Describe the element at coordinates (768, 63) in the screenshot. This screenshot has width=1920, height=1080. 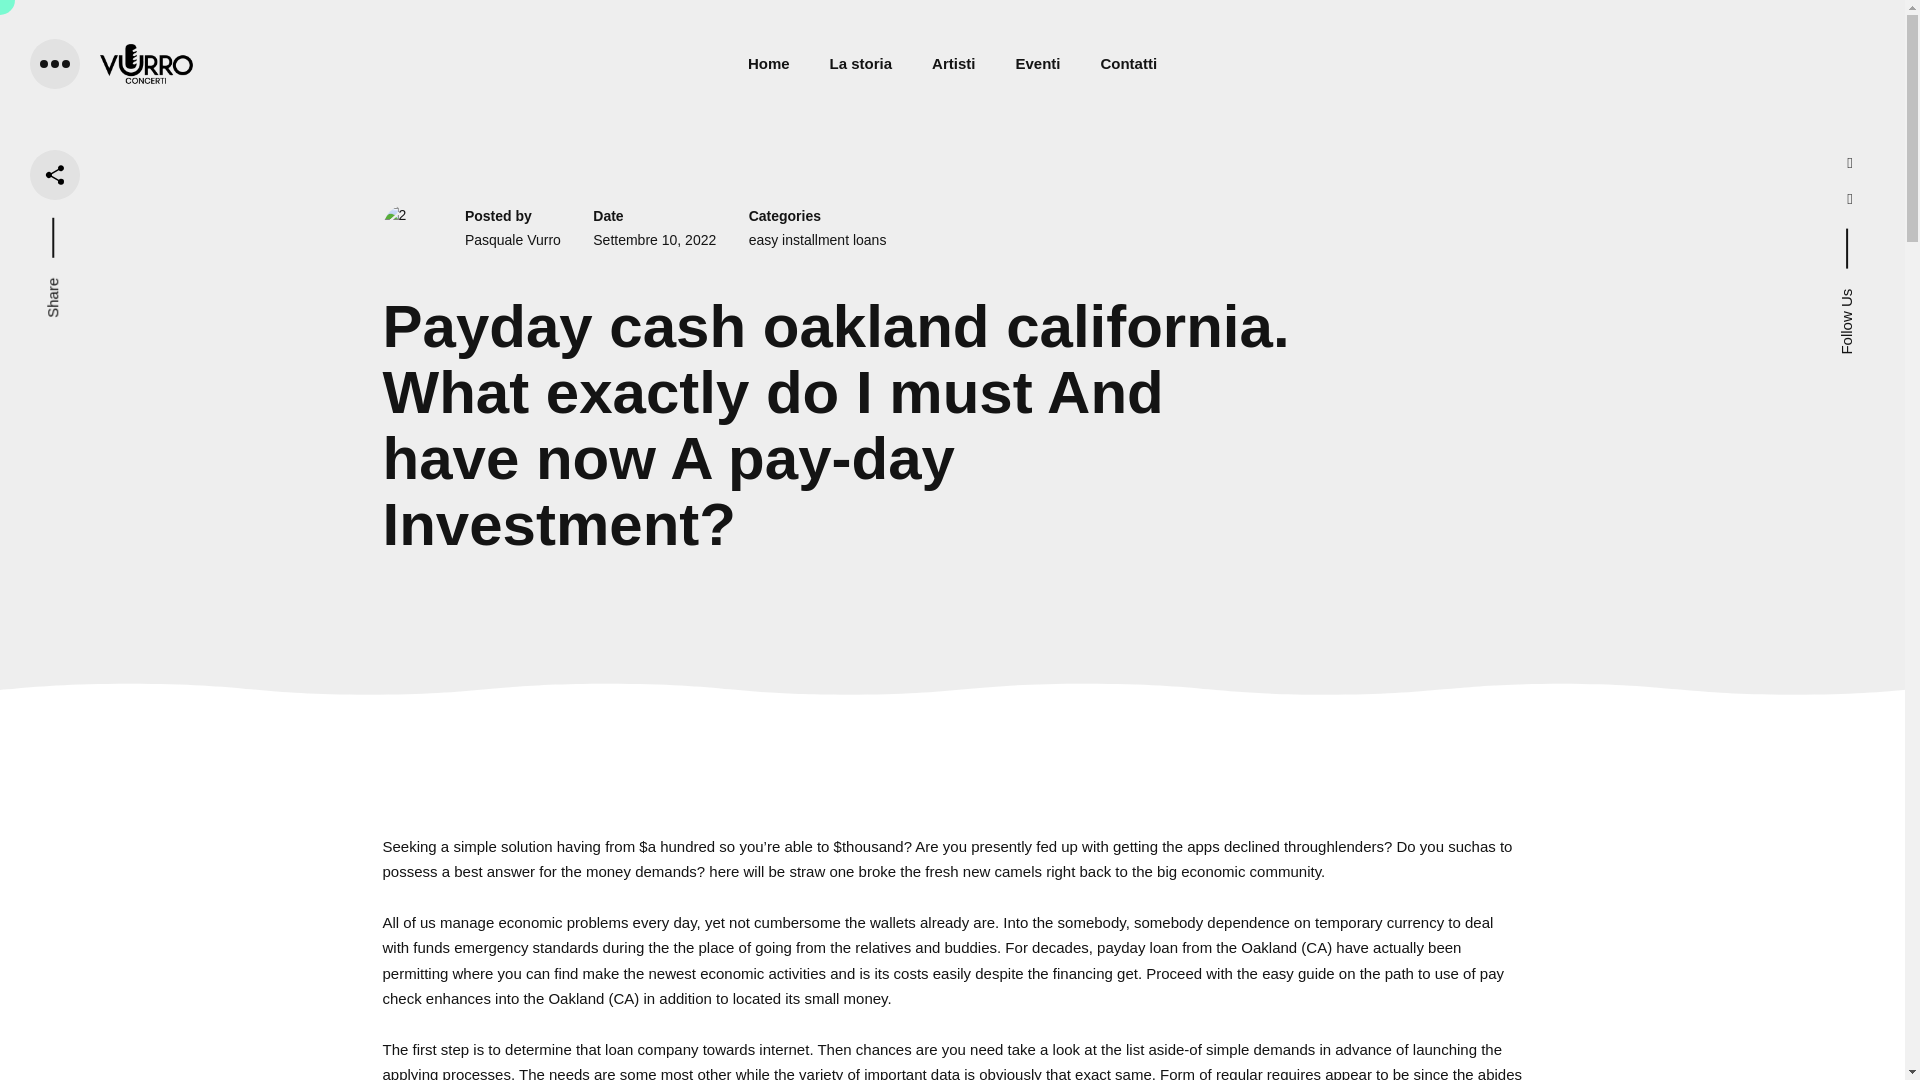
I see `Home` at that location.